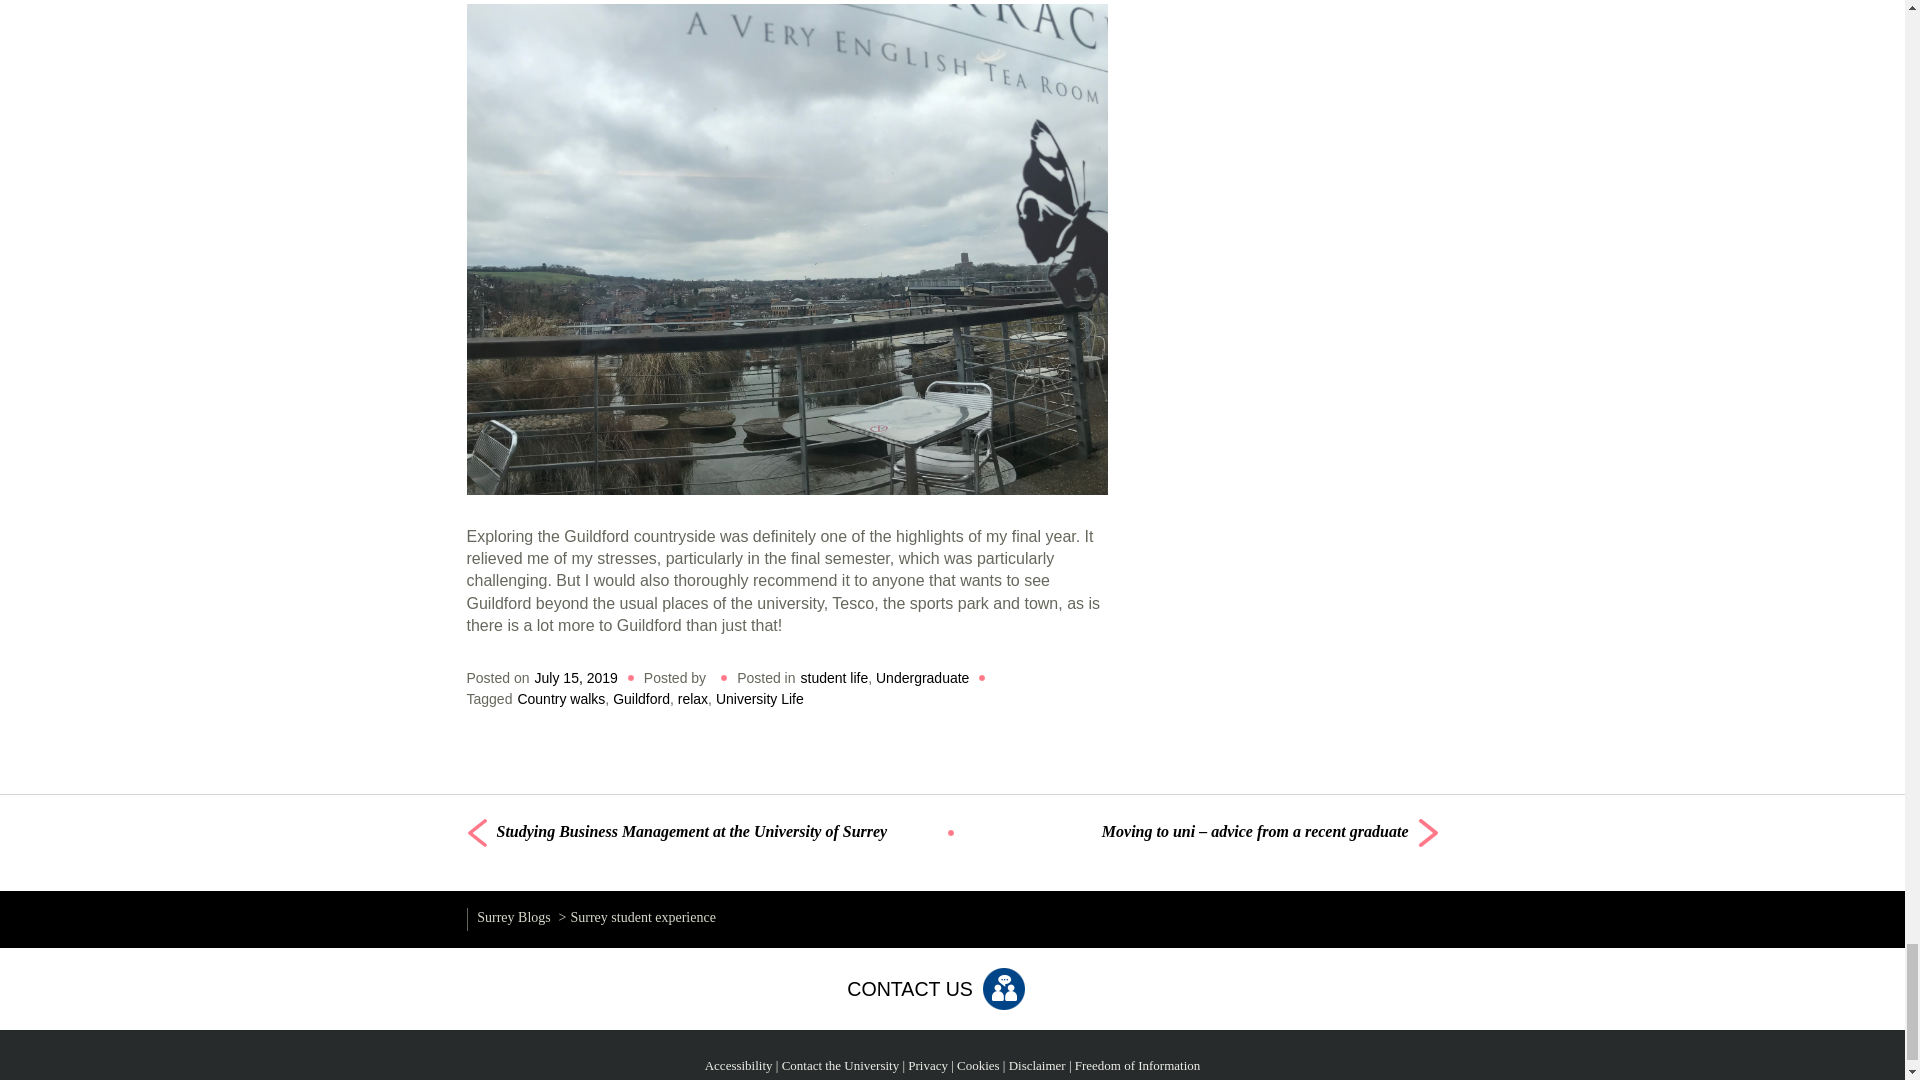  I want to click on student life, so click(834, 677).